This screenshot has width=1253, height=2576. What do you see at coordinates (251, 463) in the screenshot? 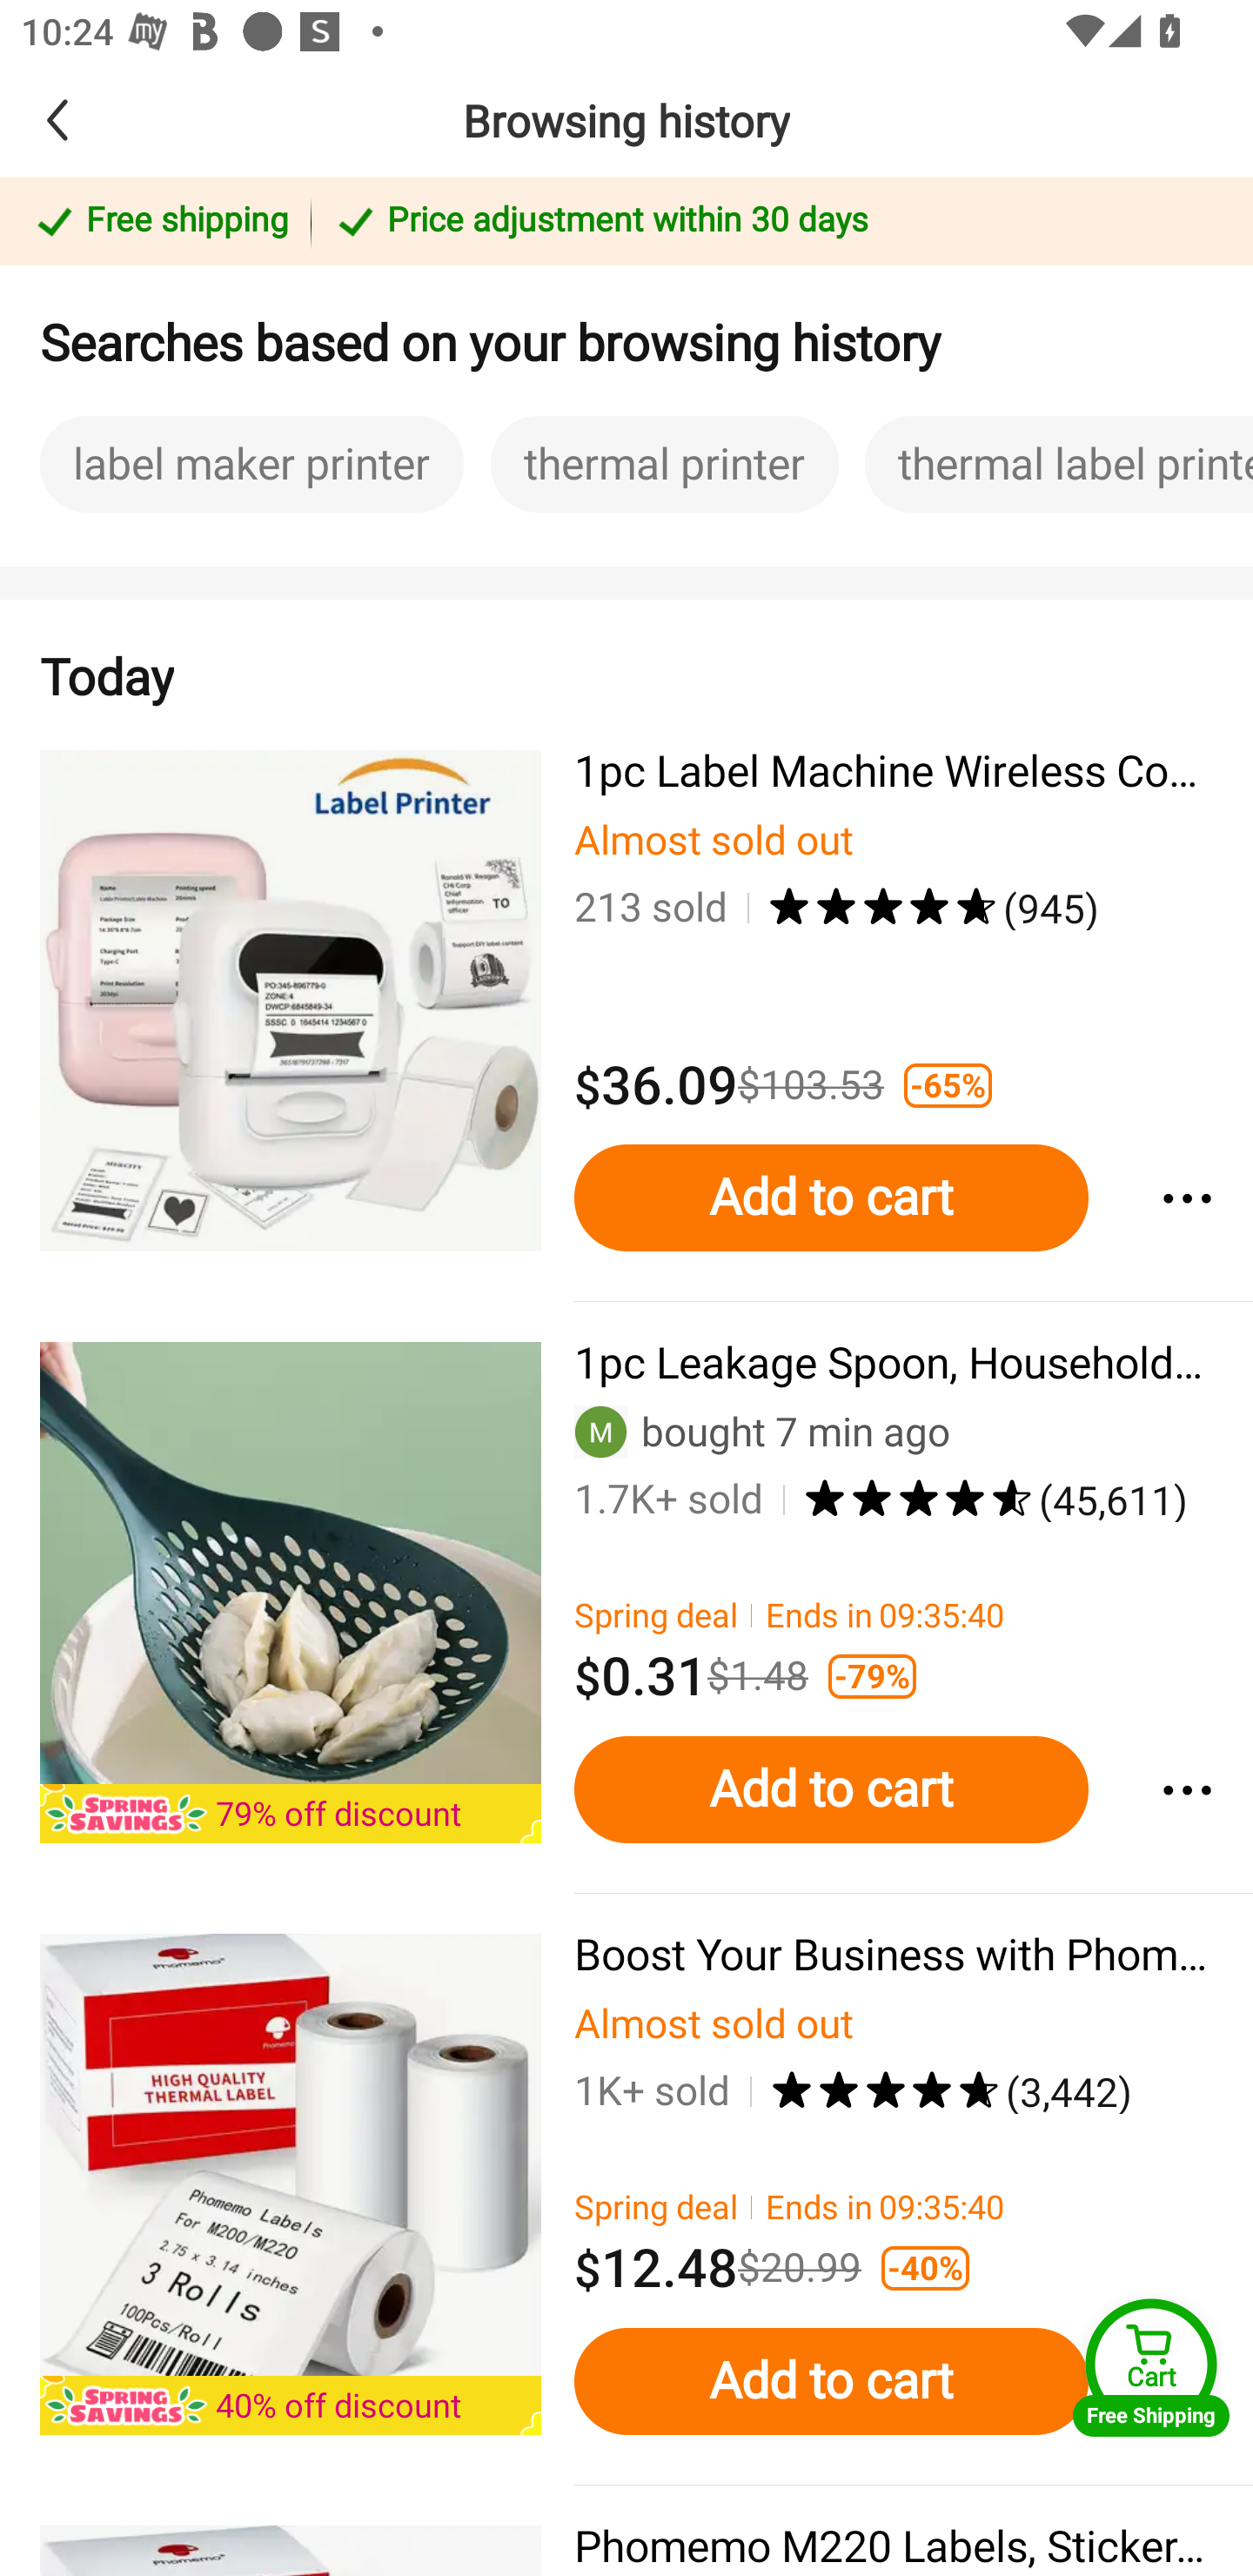
I see `label maker printer` at bounding box center [251, 463].